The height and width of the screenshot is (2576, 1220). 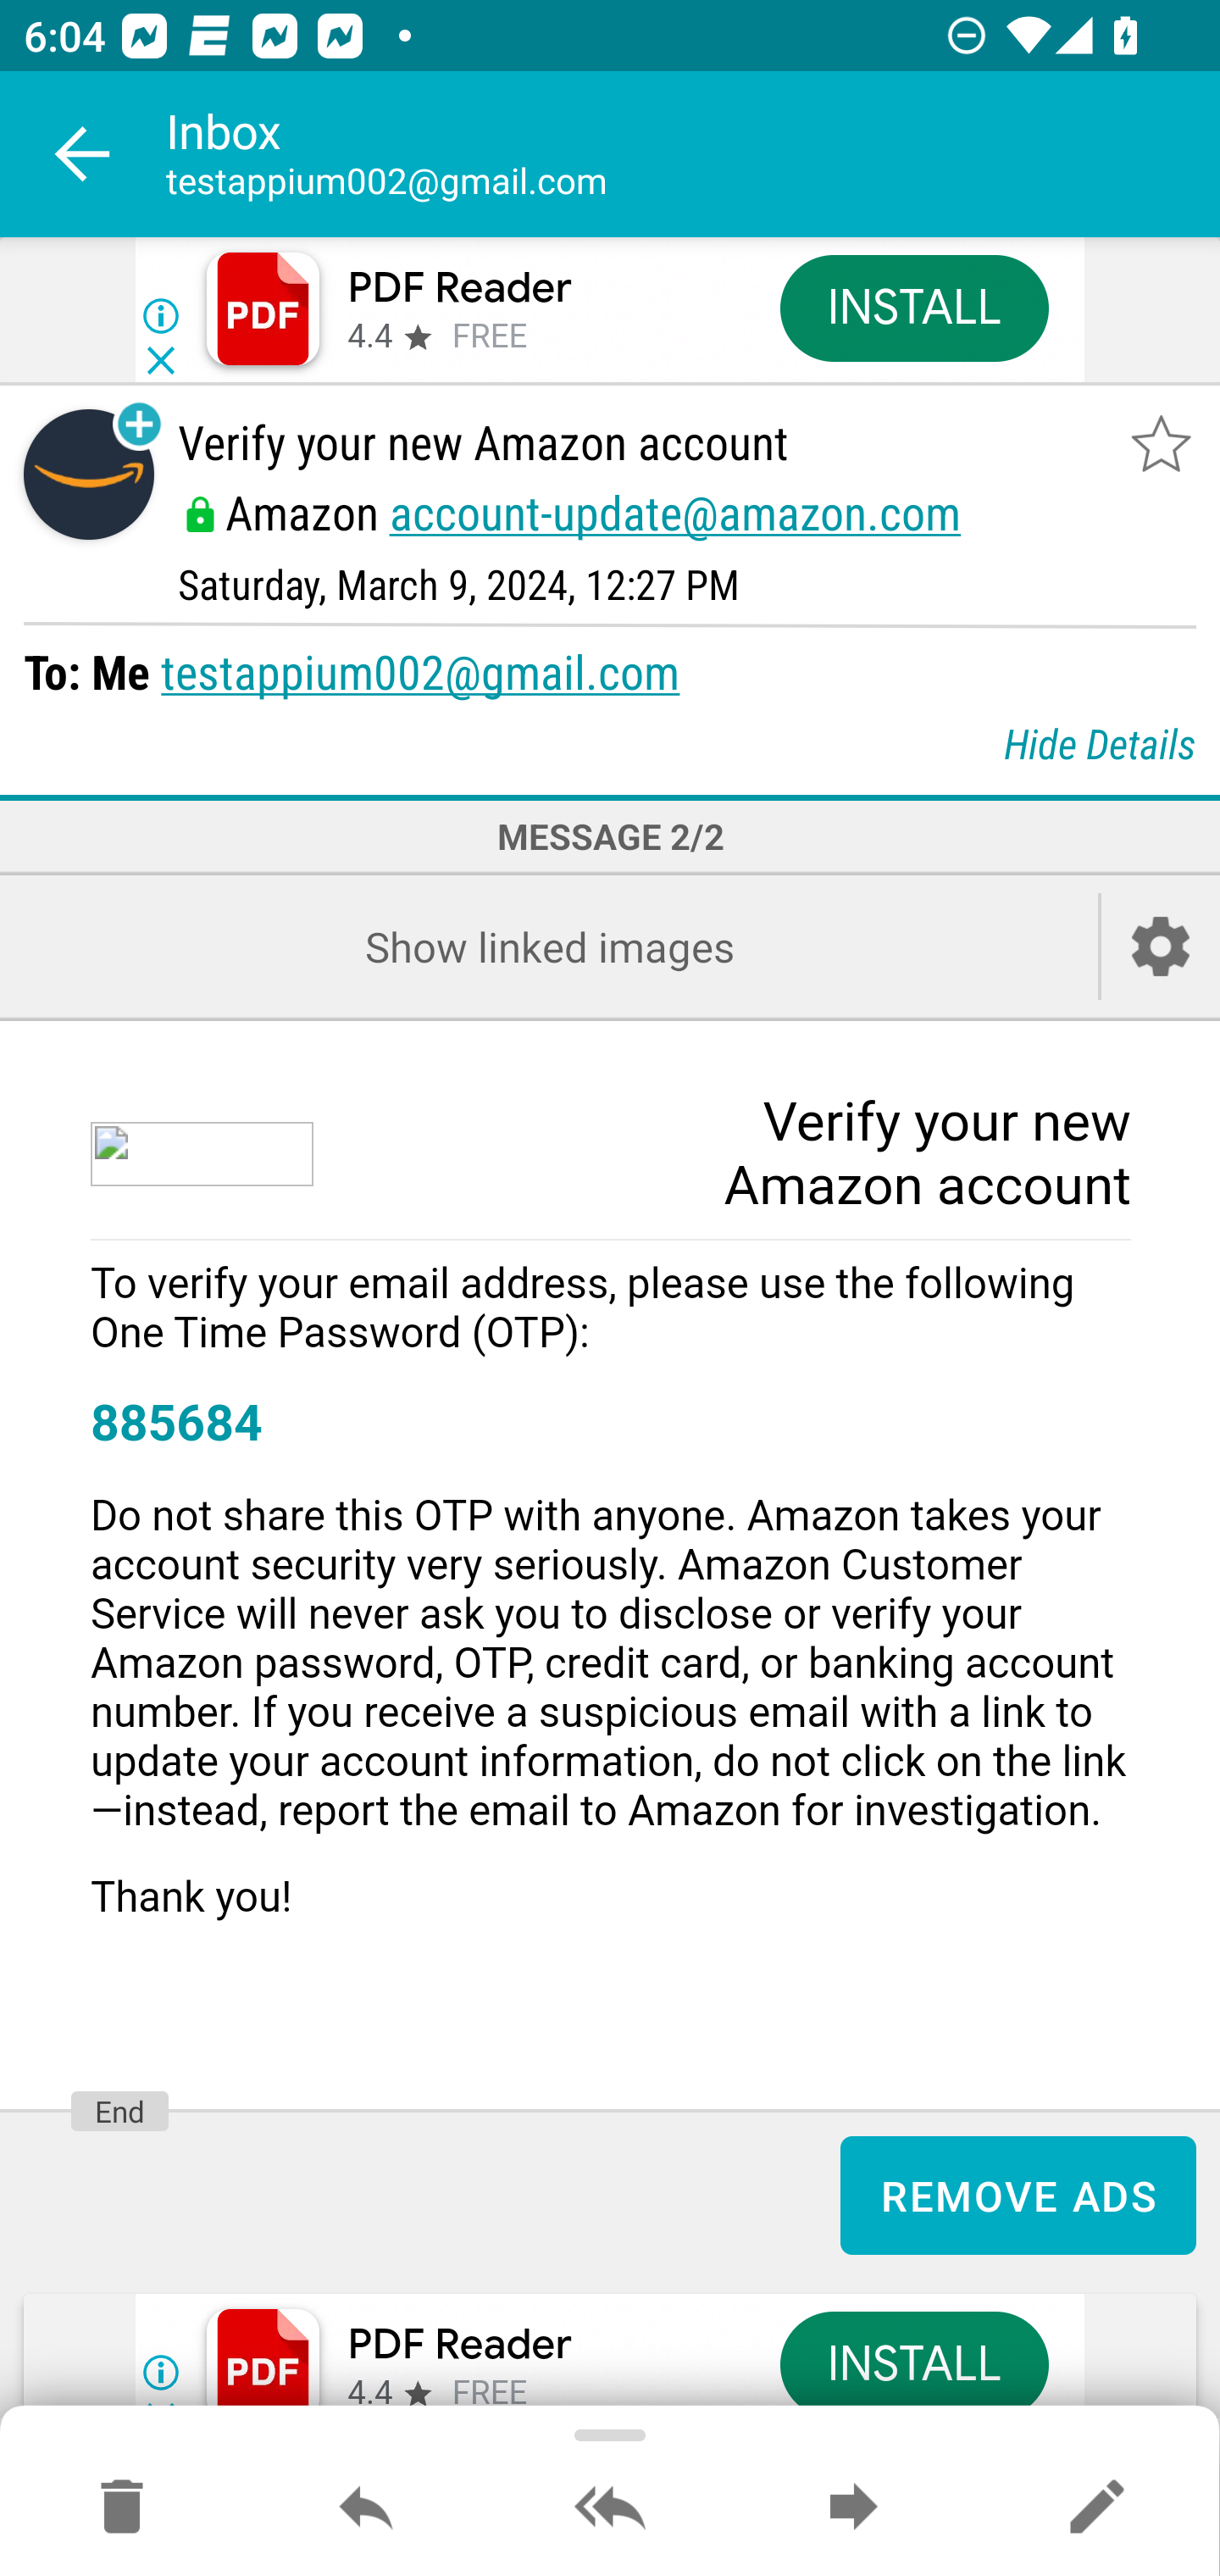 What do you see at coordinates (88, 475) in the screenshot?
I see `Sender contact button` at bounding box center [88, 475].